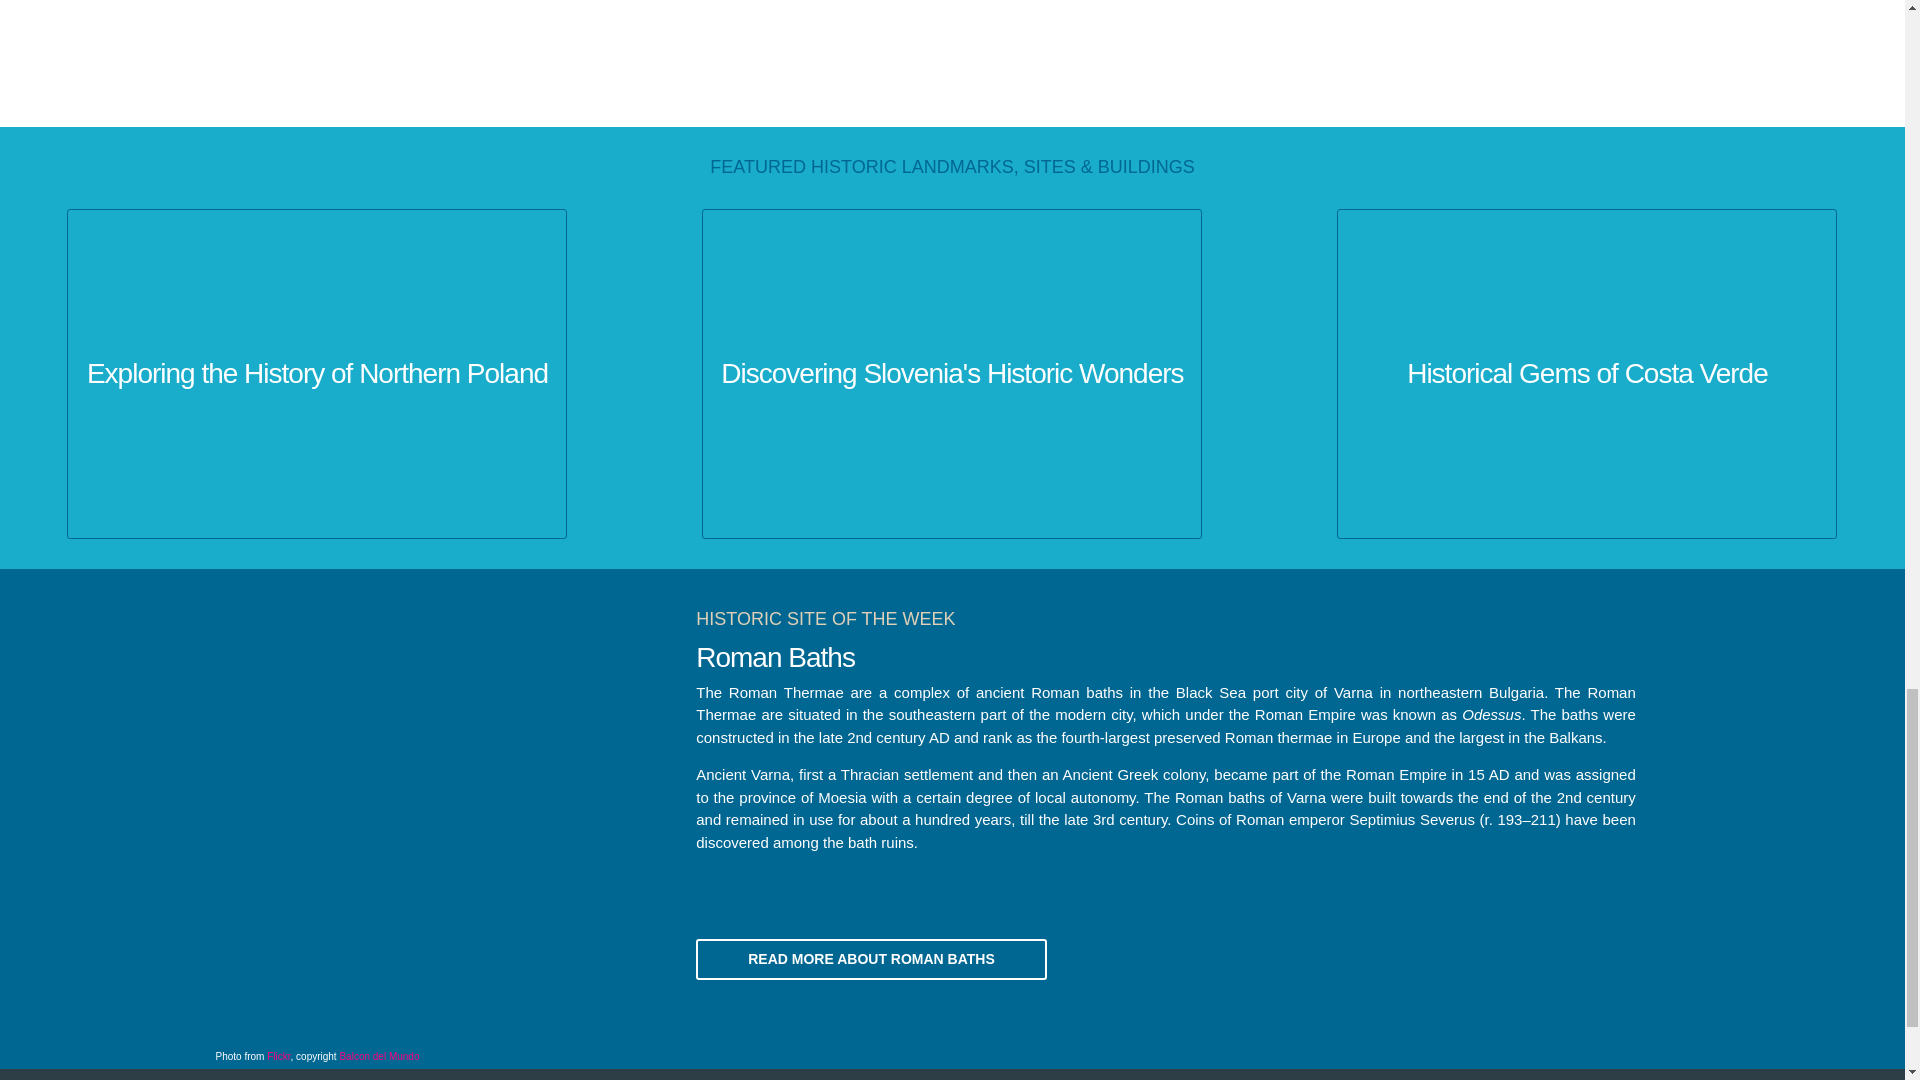 This screenshot has width=1920, height=1080. What do you see at coordinates (378, 1056) in the screenshot?
I see `Balcon del Mundo` at bounding box center [378, 1056].